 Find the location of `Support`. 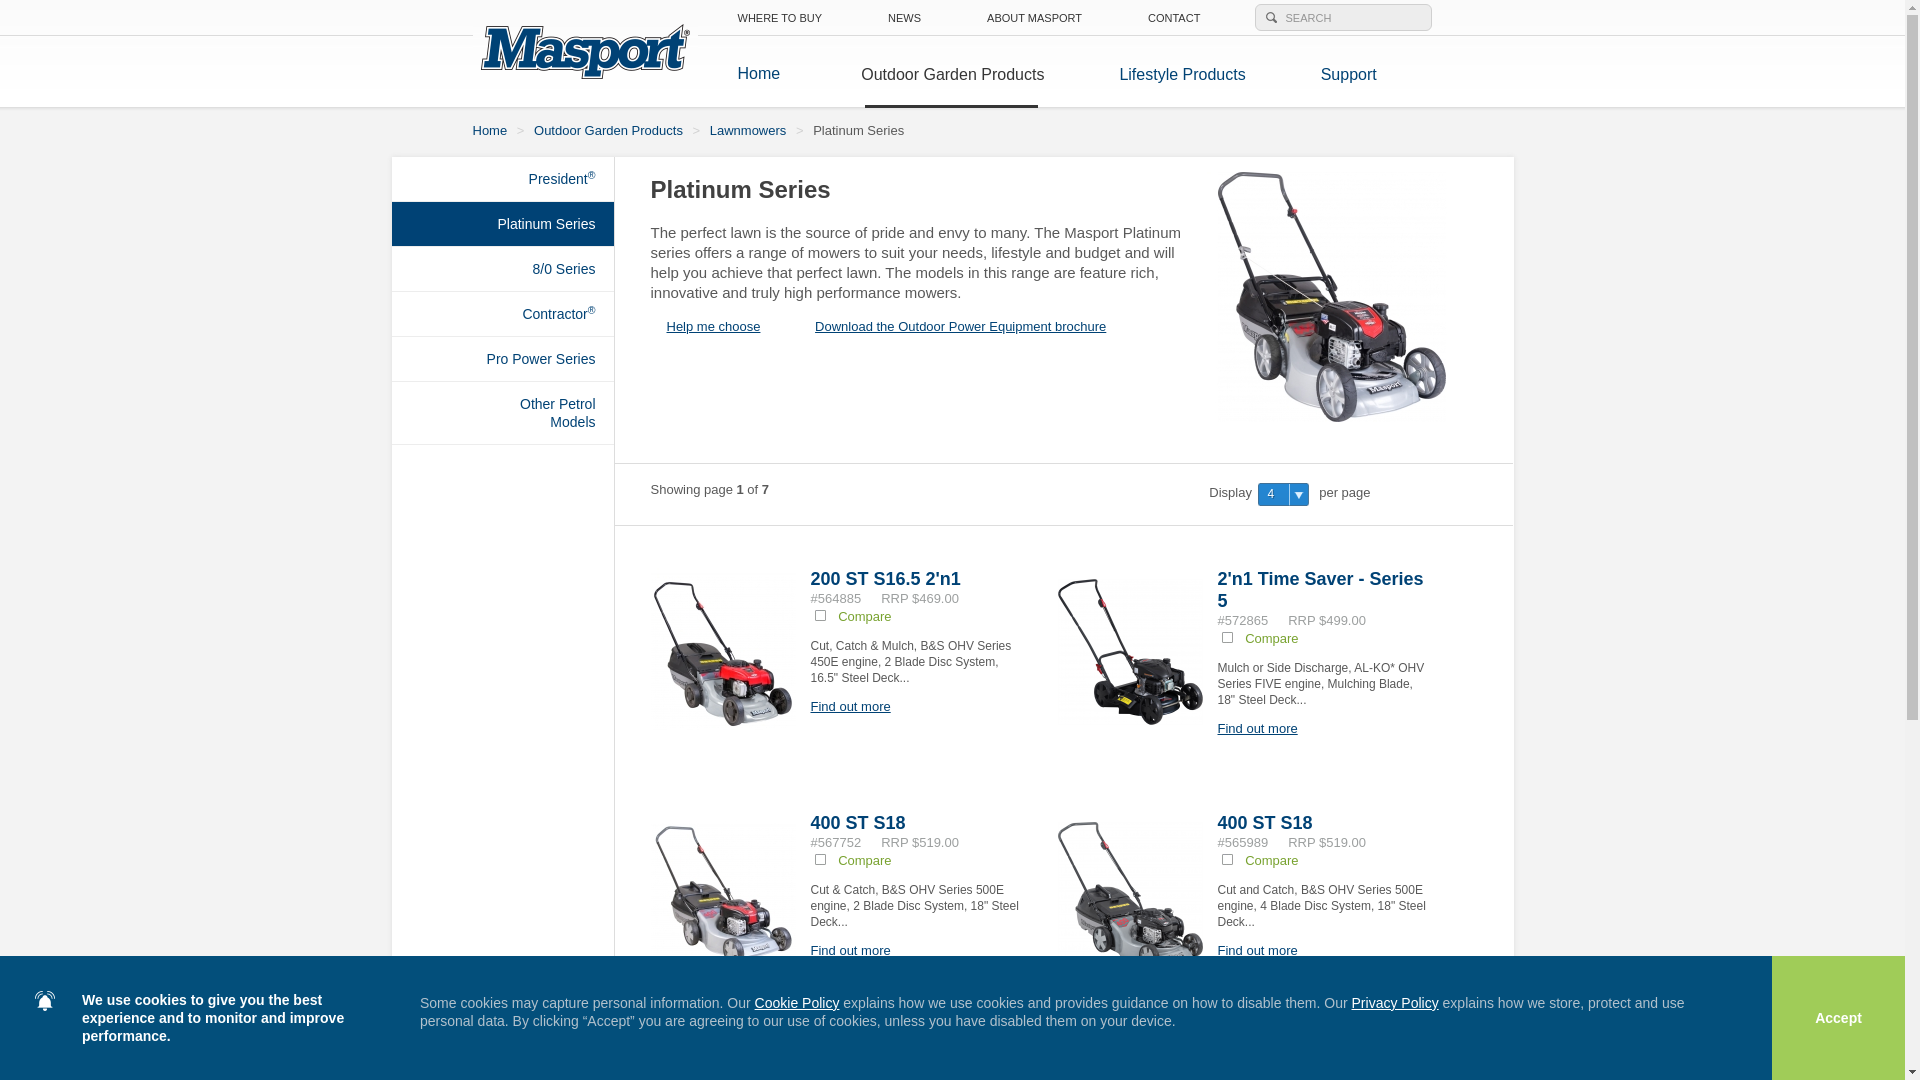

Support is located at coordinates (1334, 72).